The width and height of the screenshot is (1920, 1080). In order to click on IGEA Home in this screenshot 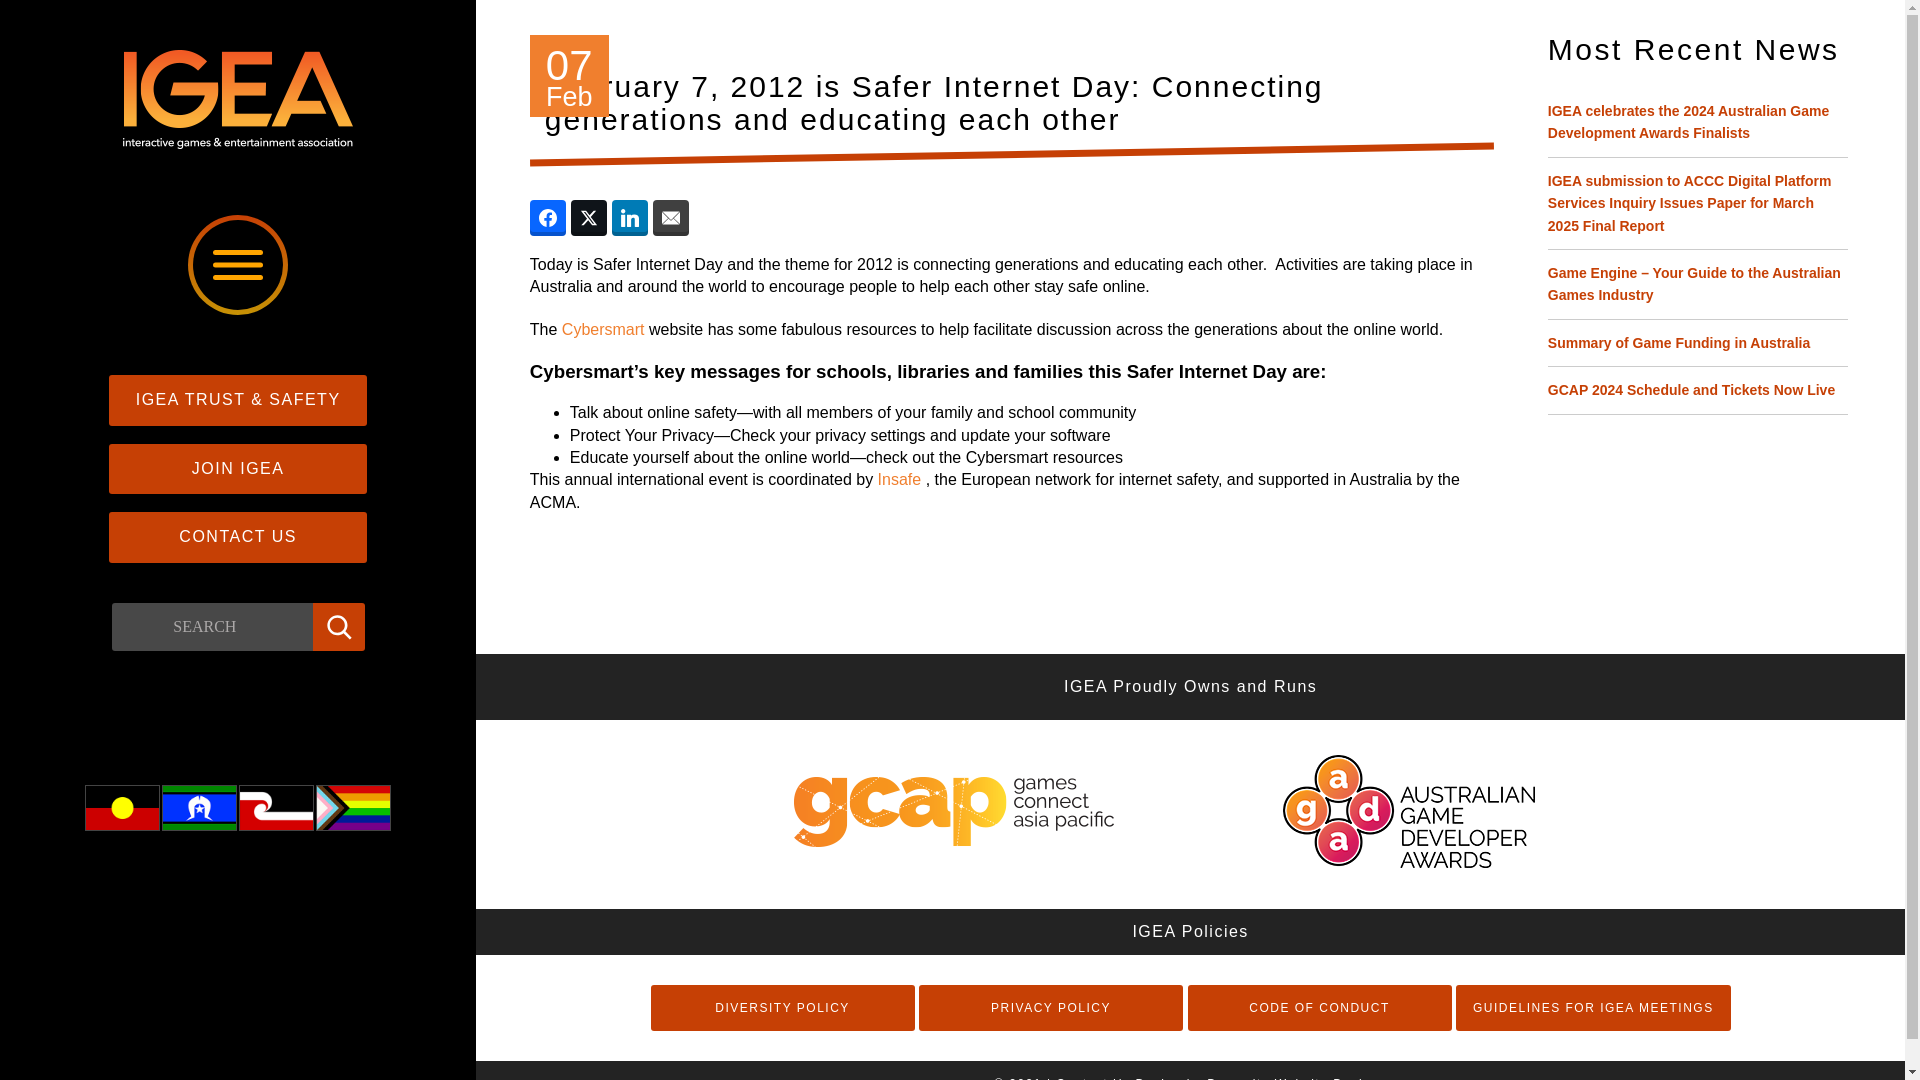, I will do `click(238, 144)`.